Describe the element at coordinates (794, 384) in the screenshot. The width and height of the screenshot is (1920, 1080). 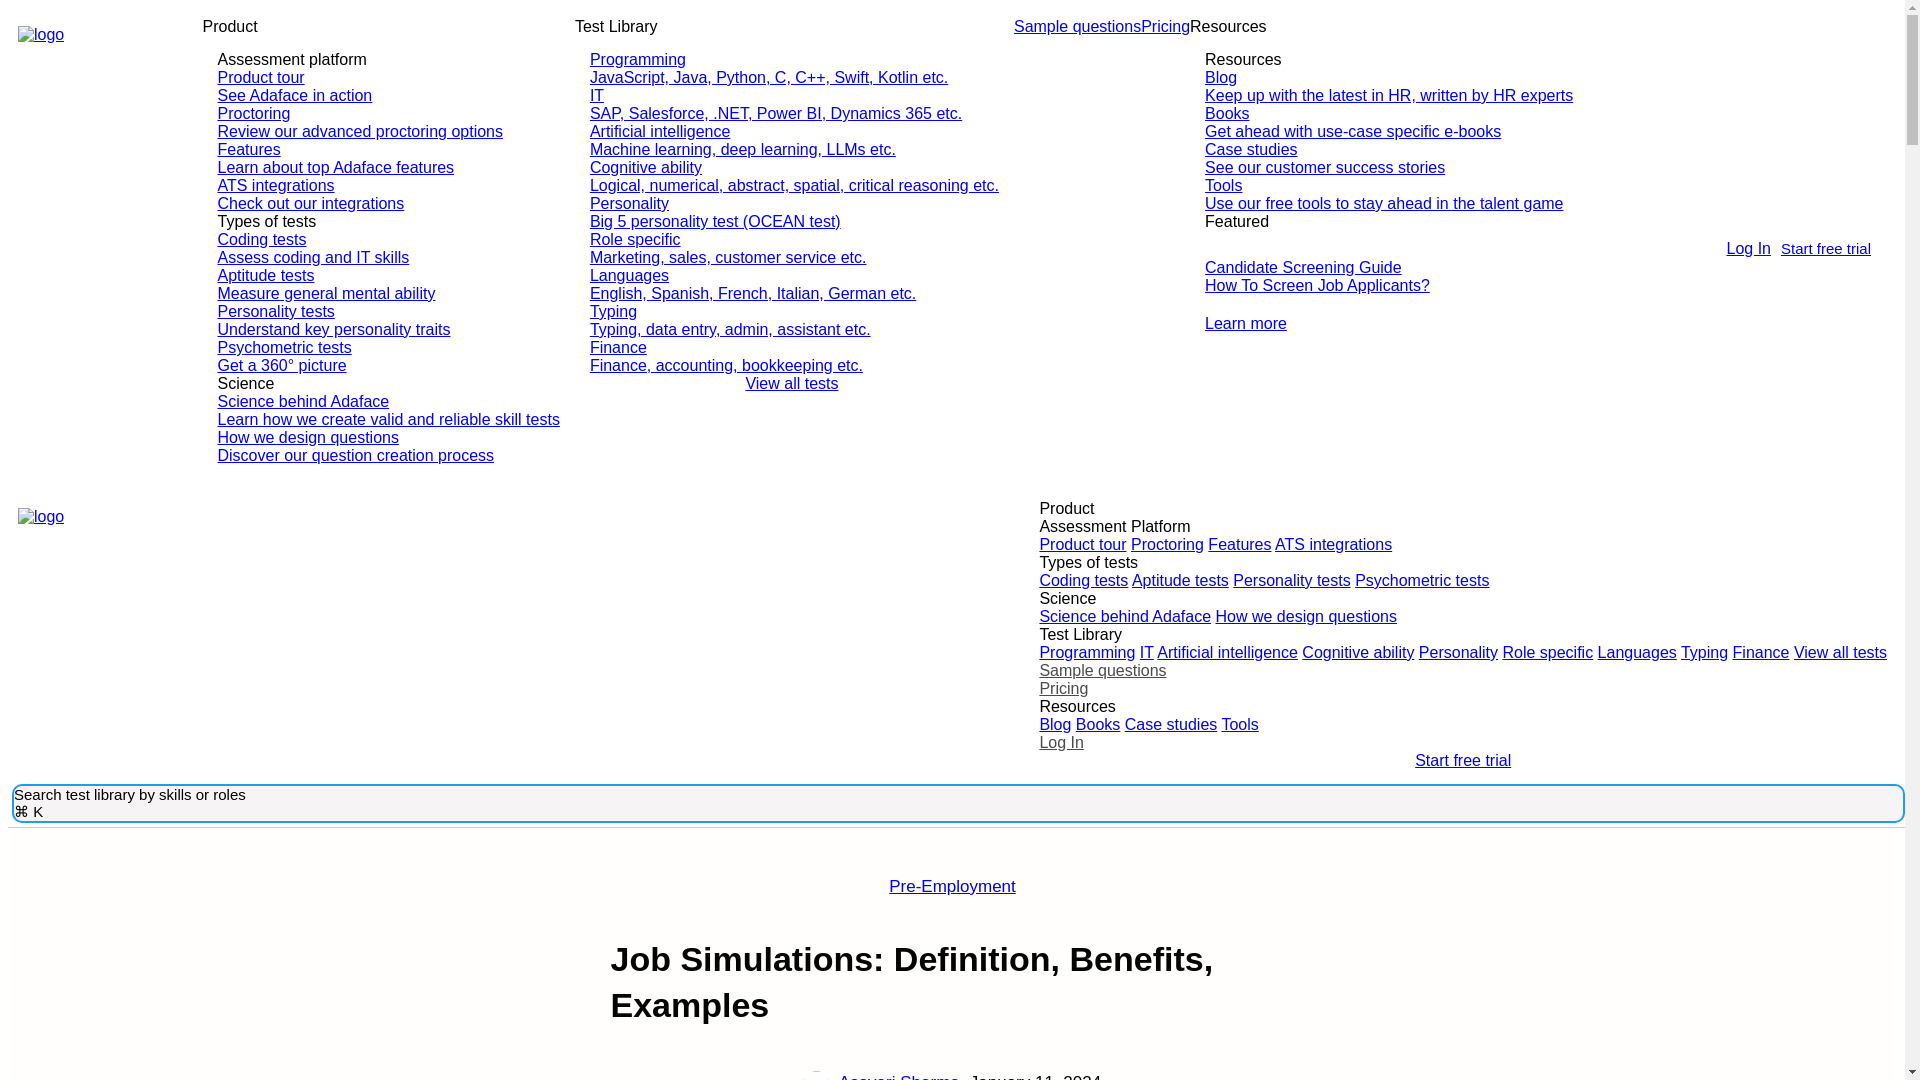
I see `View all tests` at that location.